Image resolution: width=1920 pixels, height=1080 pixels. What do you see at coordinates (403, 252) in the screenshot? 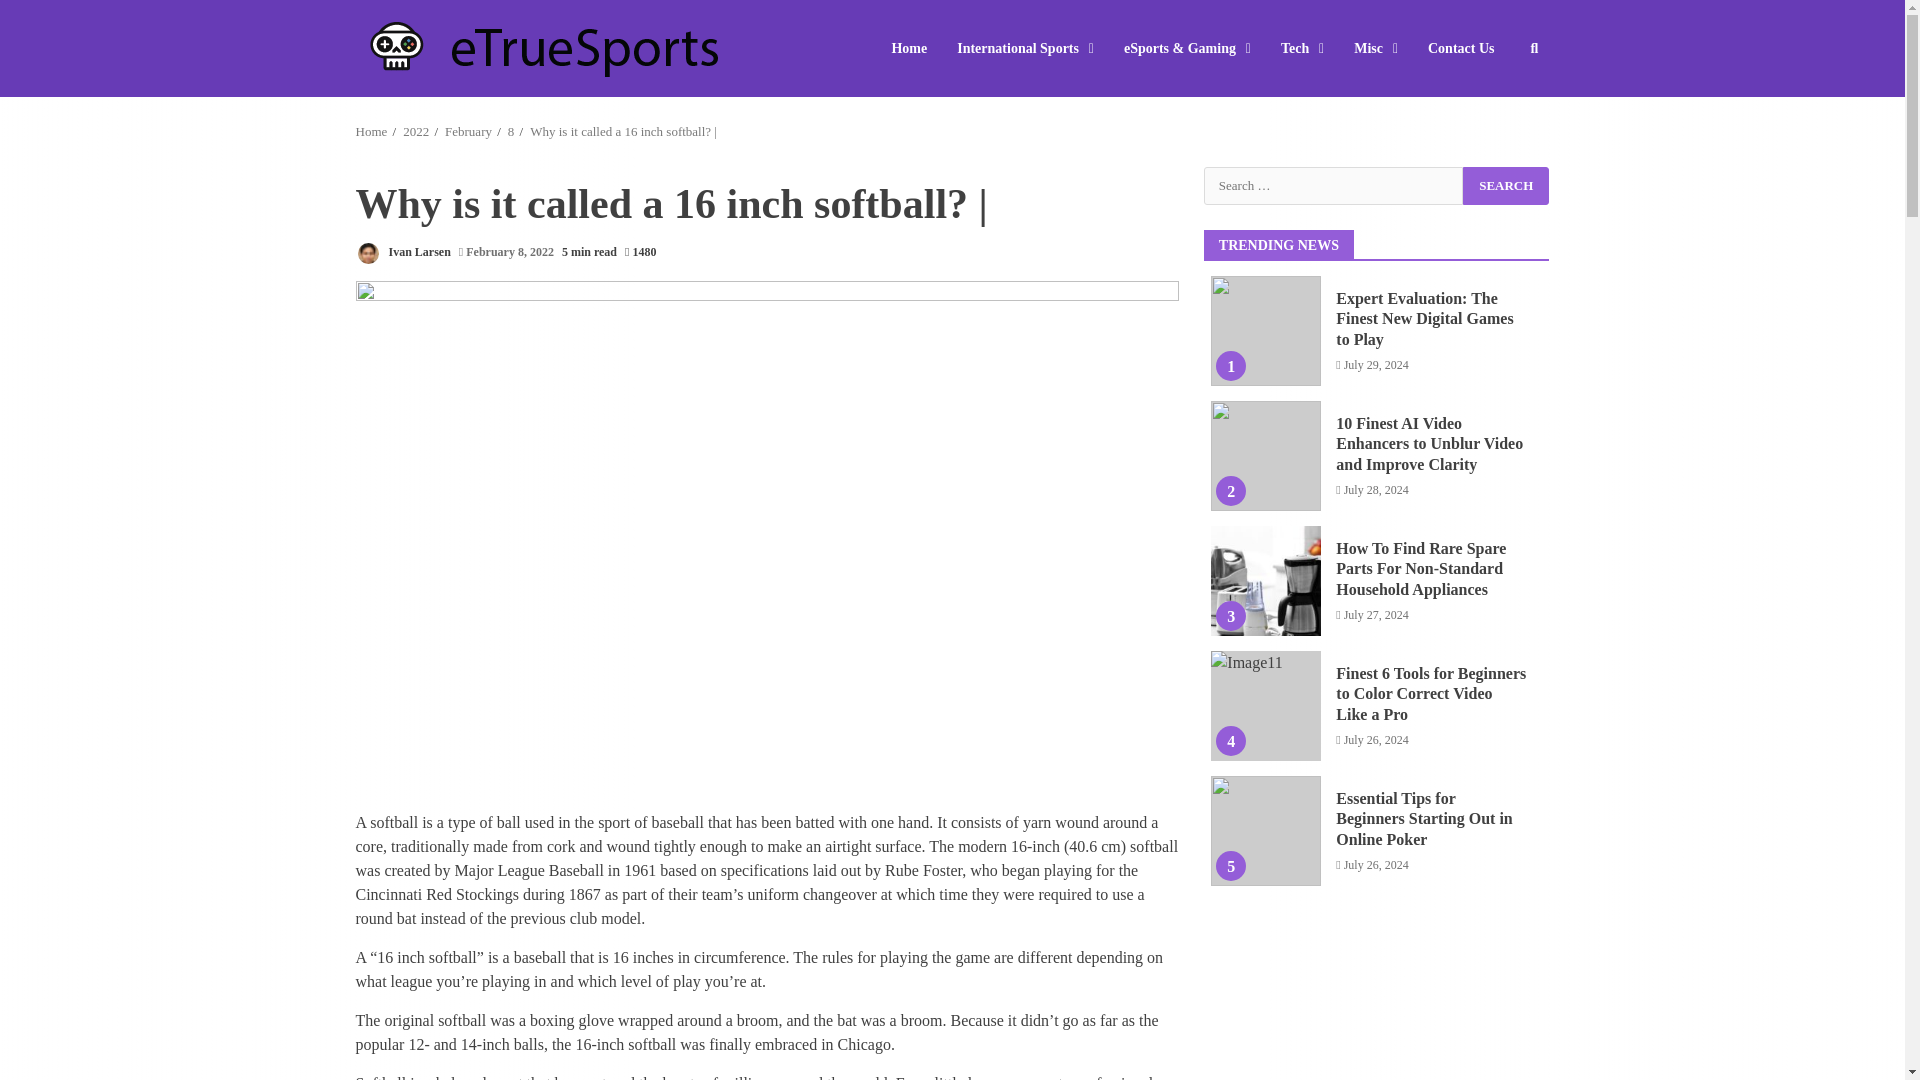
I see `Ivan Larsen` at bounding box center [403, 252].